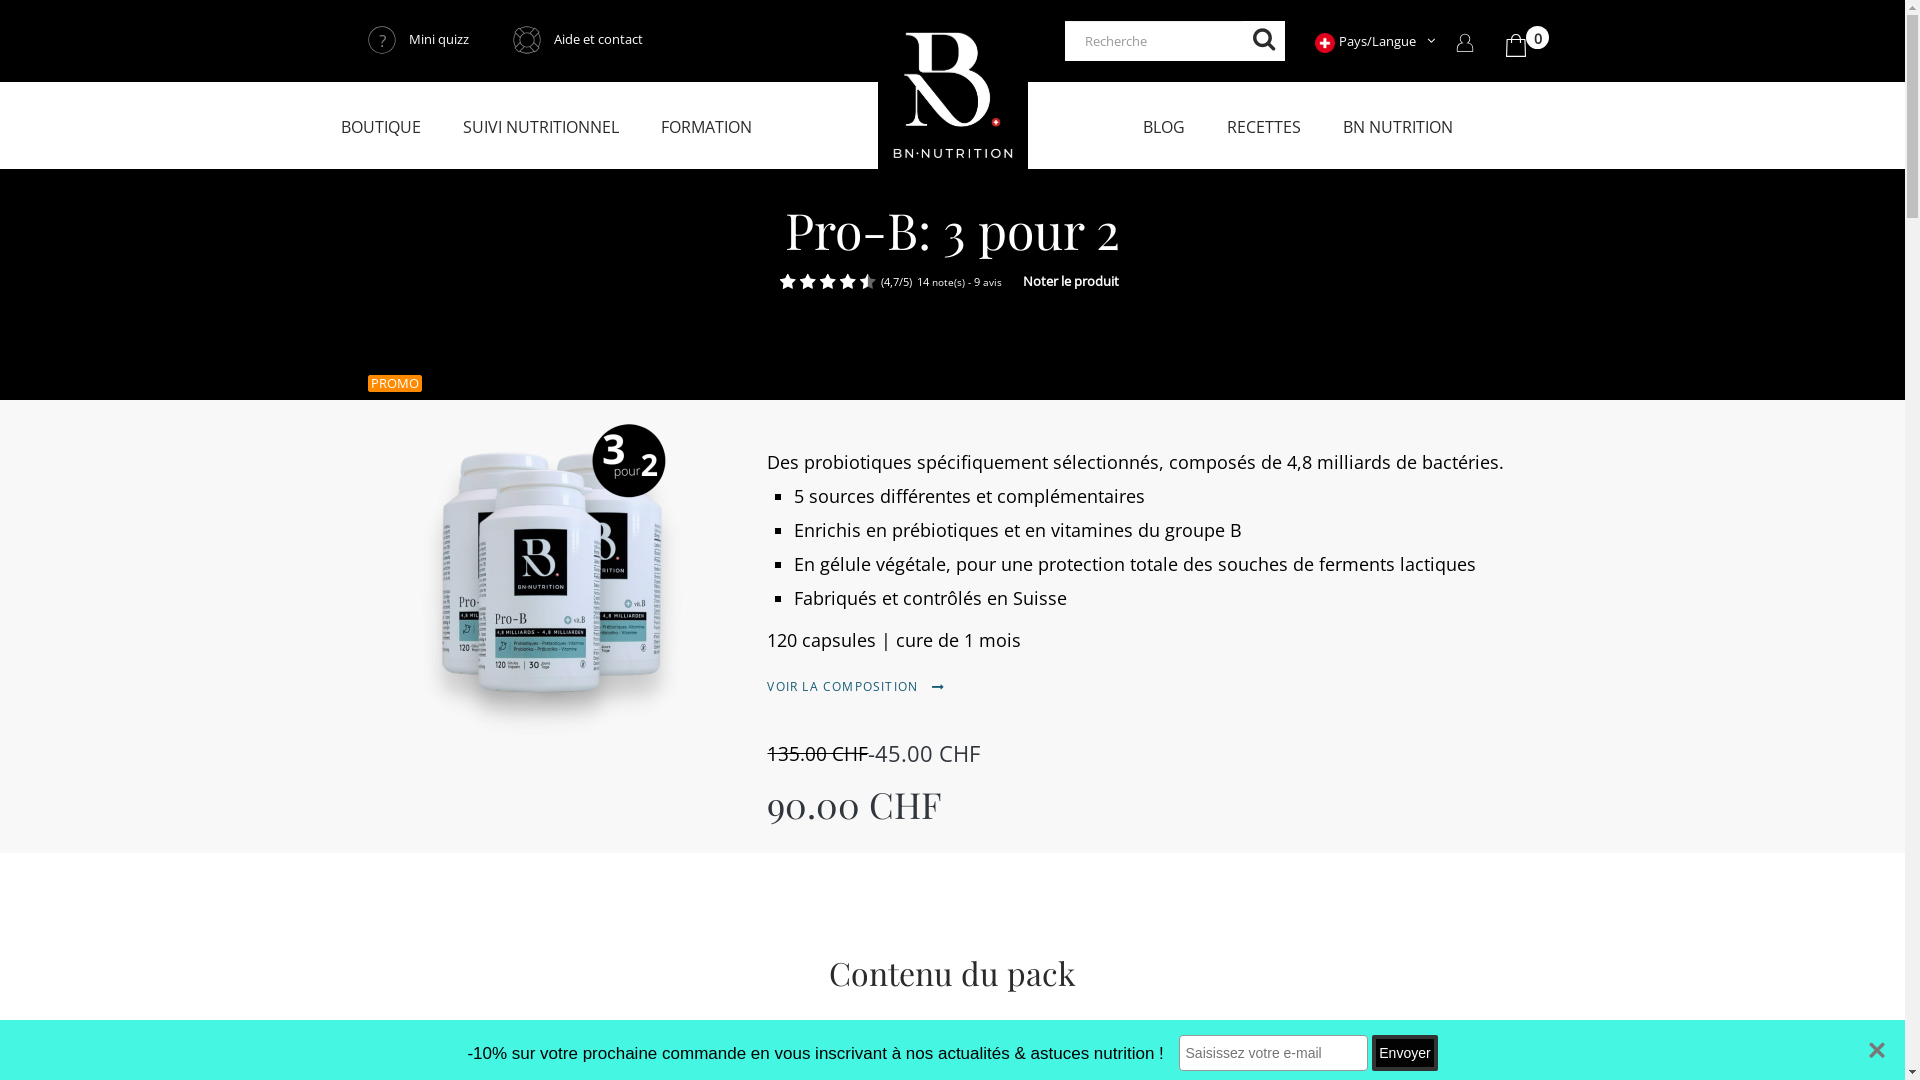  Describe the element at coordinates (552, 560) in the screenshot. I see `Pro-B: 3 pour 2` at that location.